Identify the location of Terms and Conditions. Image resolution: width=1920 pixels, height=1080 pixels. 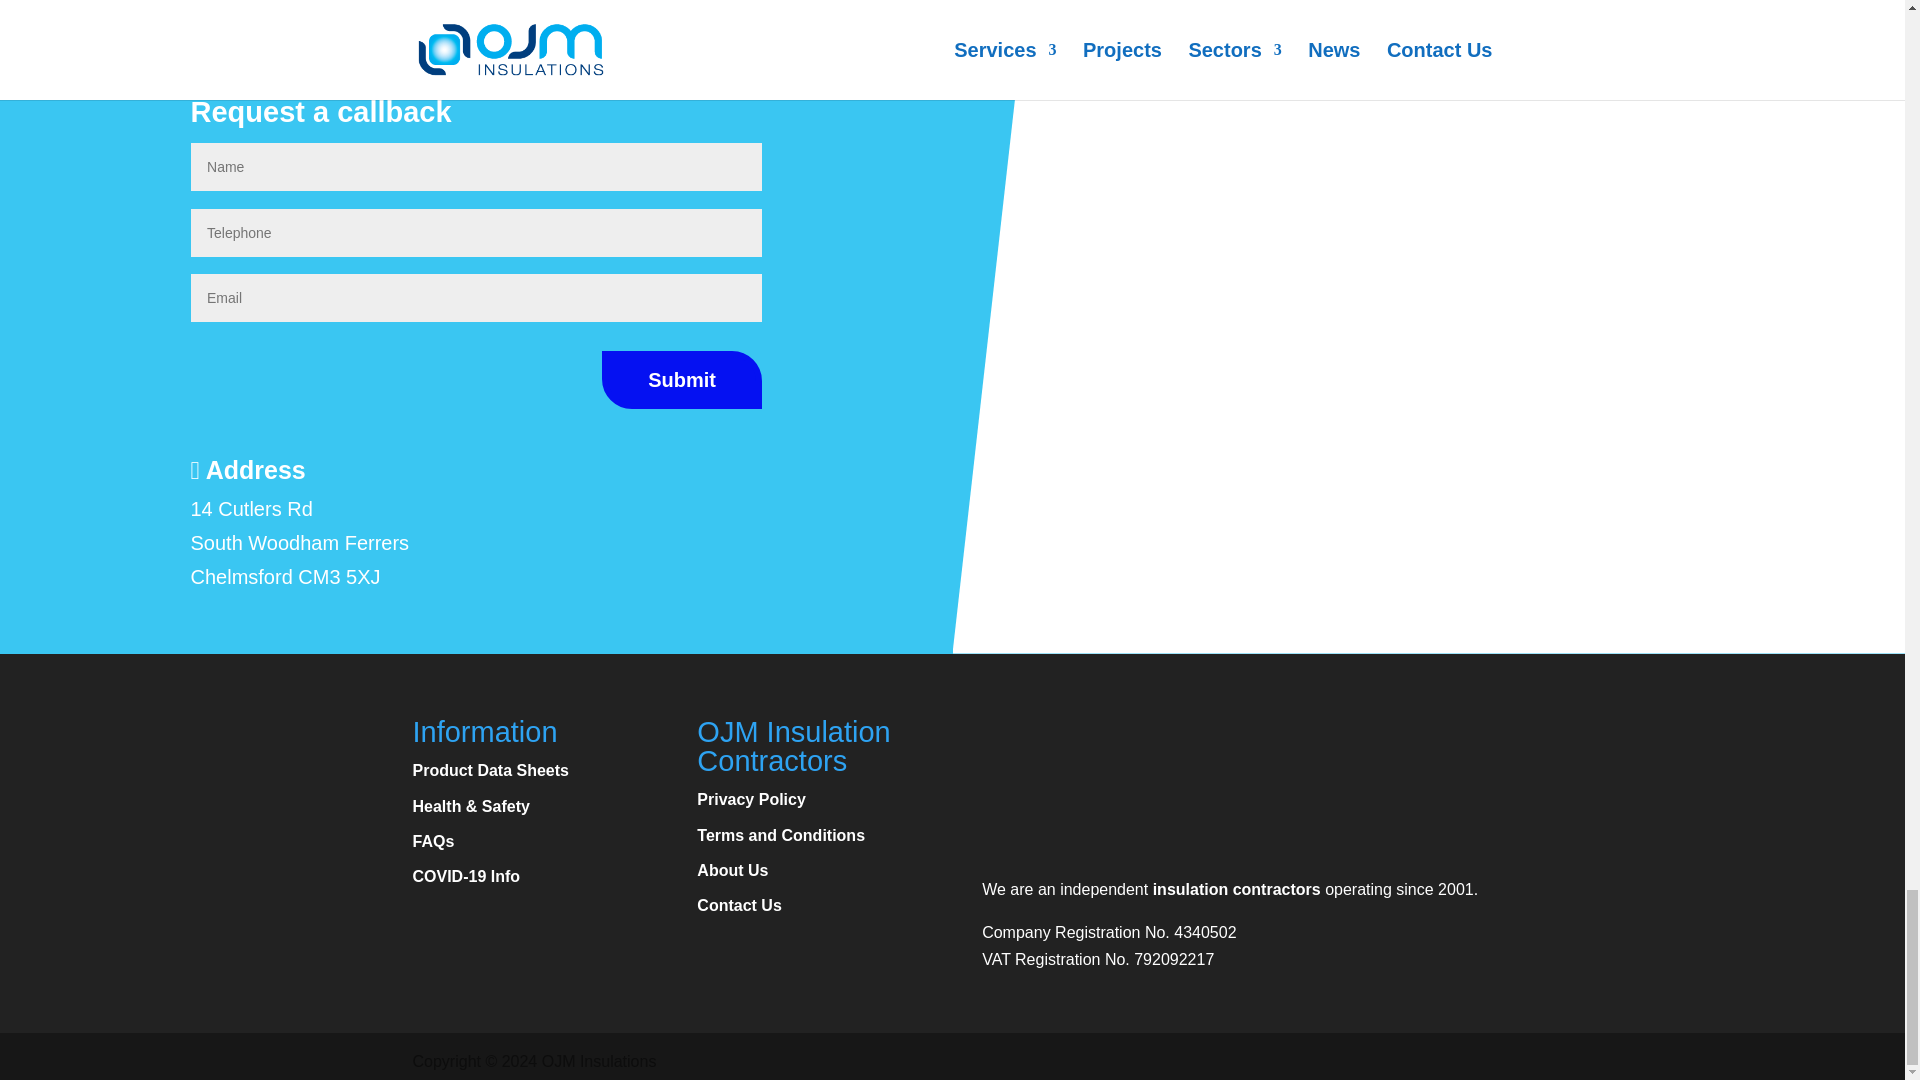
(780, 835).